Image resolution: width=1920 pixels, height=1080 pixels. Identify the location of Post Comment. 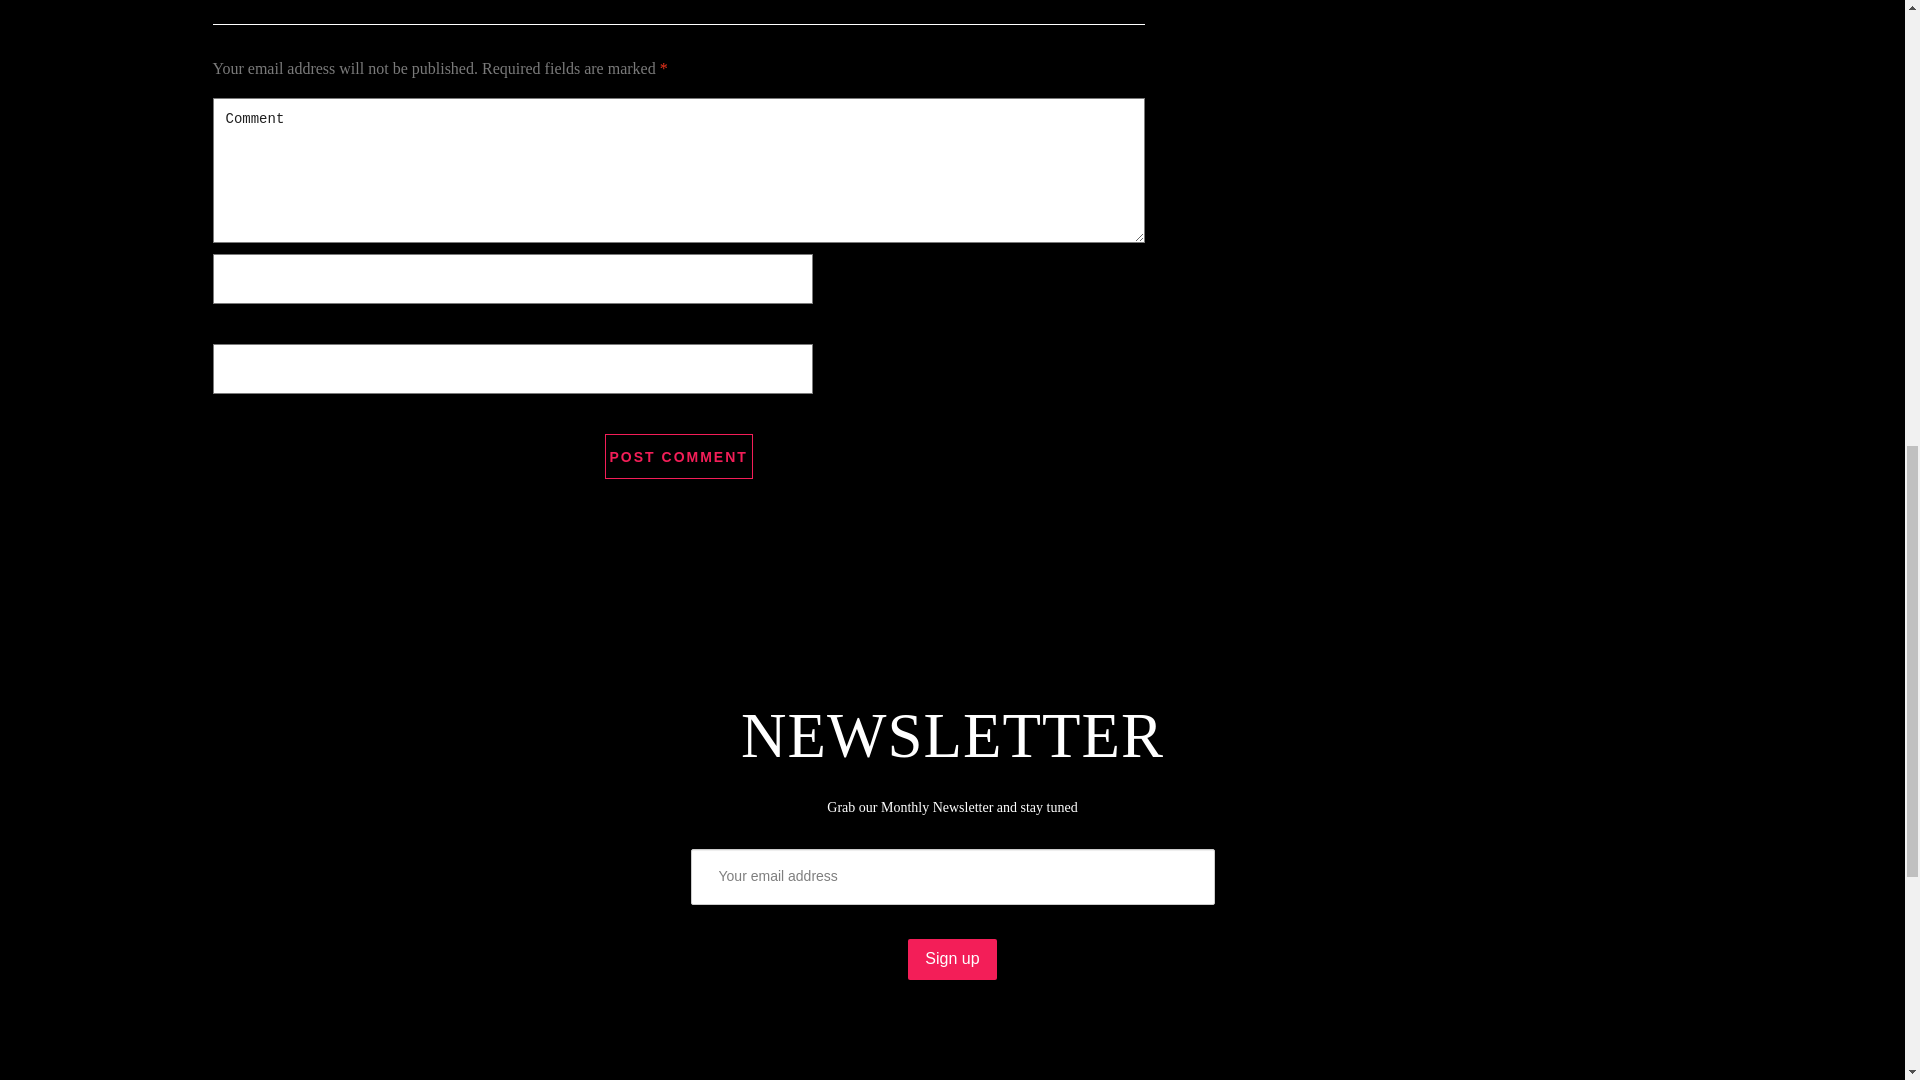
(678, 456).